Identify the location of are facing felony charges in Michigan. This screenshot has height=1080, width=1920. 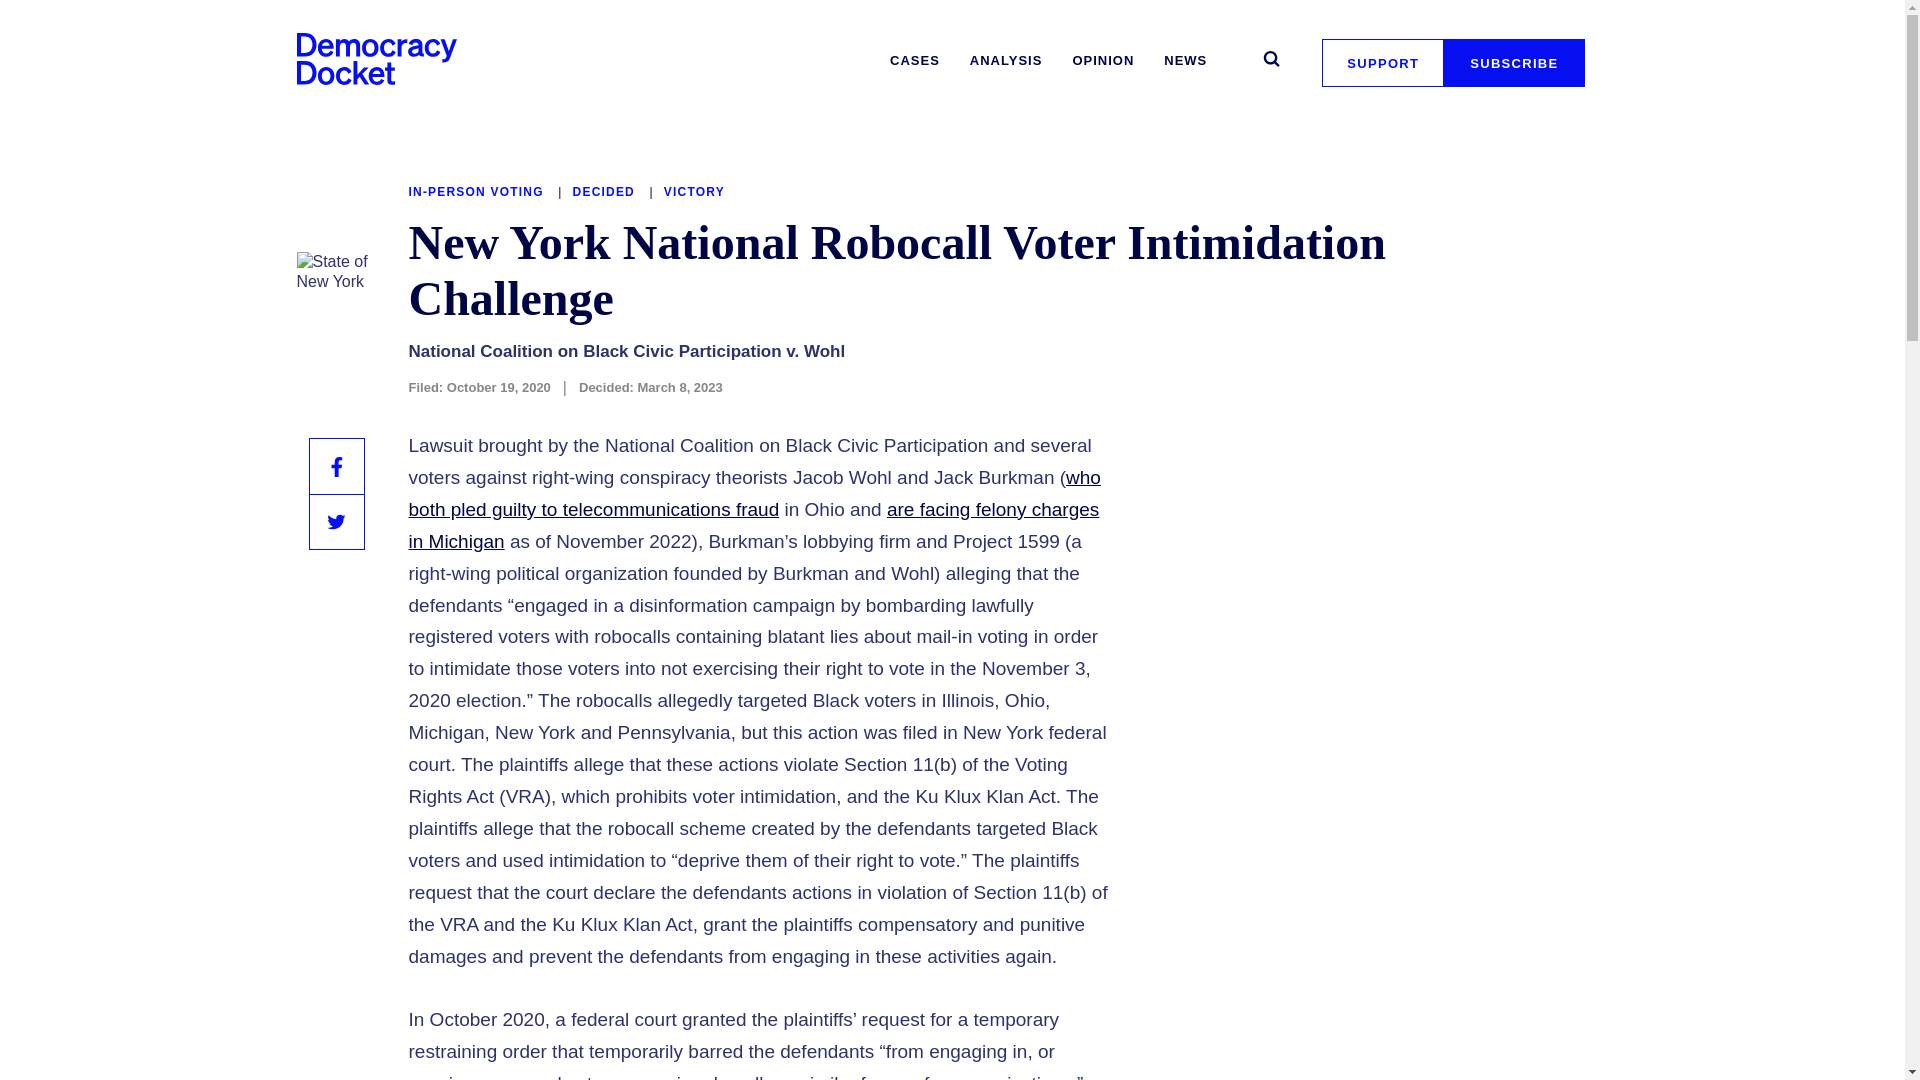
(752, 524).